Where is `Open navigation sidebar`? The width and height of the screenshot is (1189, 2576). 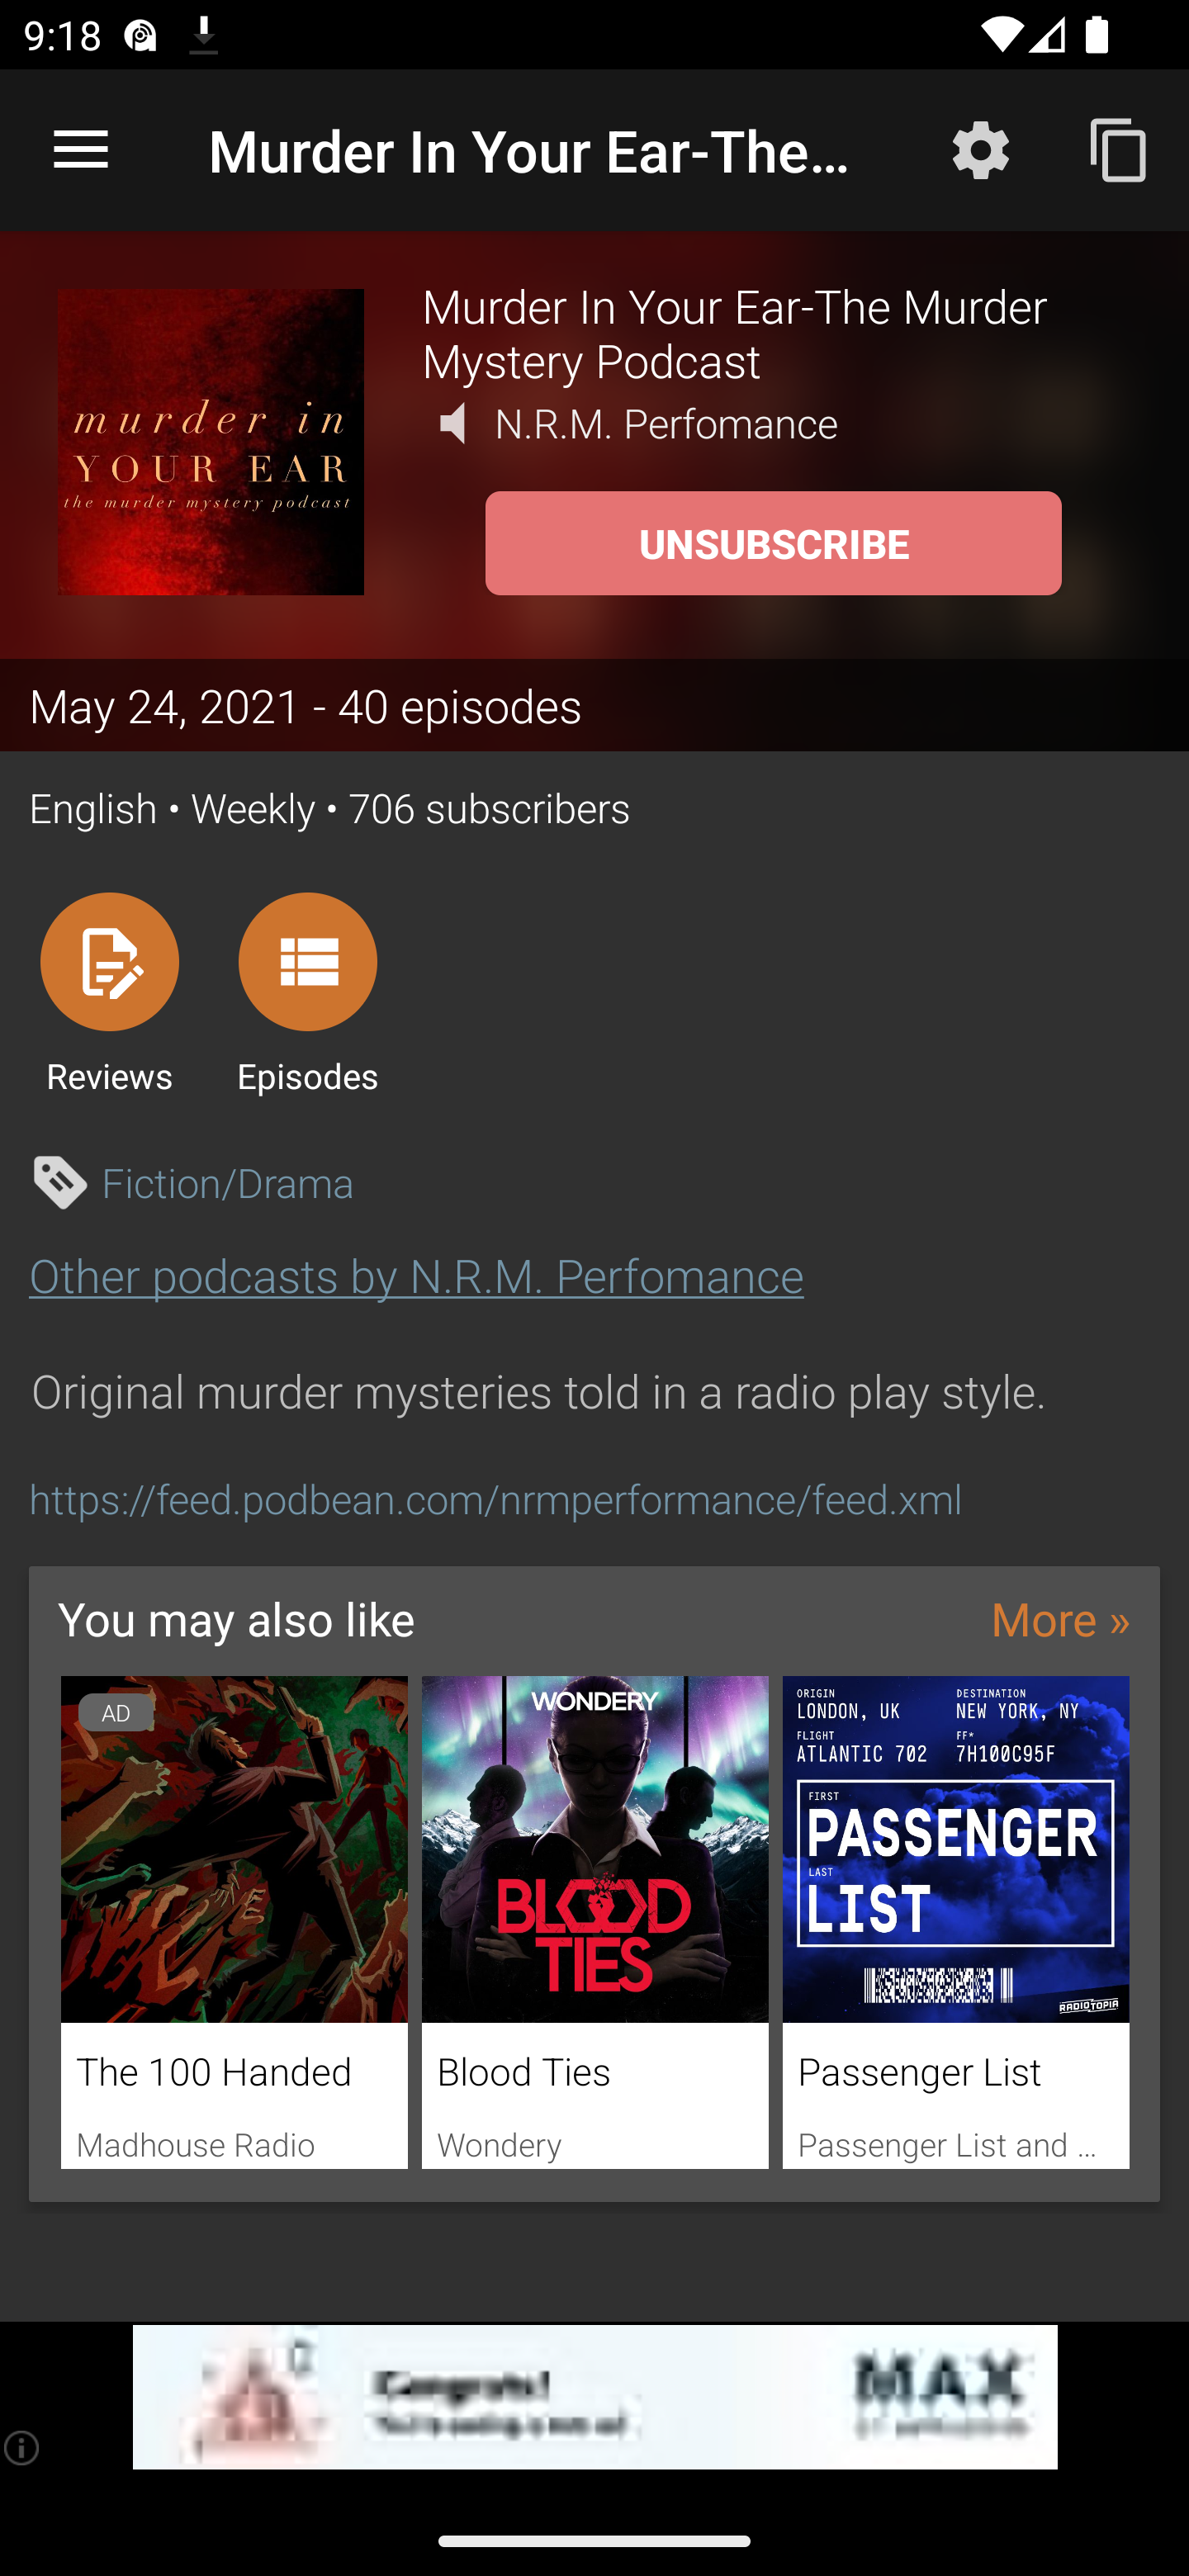 Open navigation sidebar is located at coordinates (81, 150).